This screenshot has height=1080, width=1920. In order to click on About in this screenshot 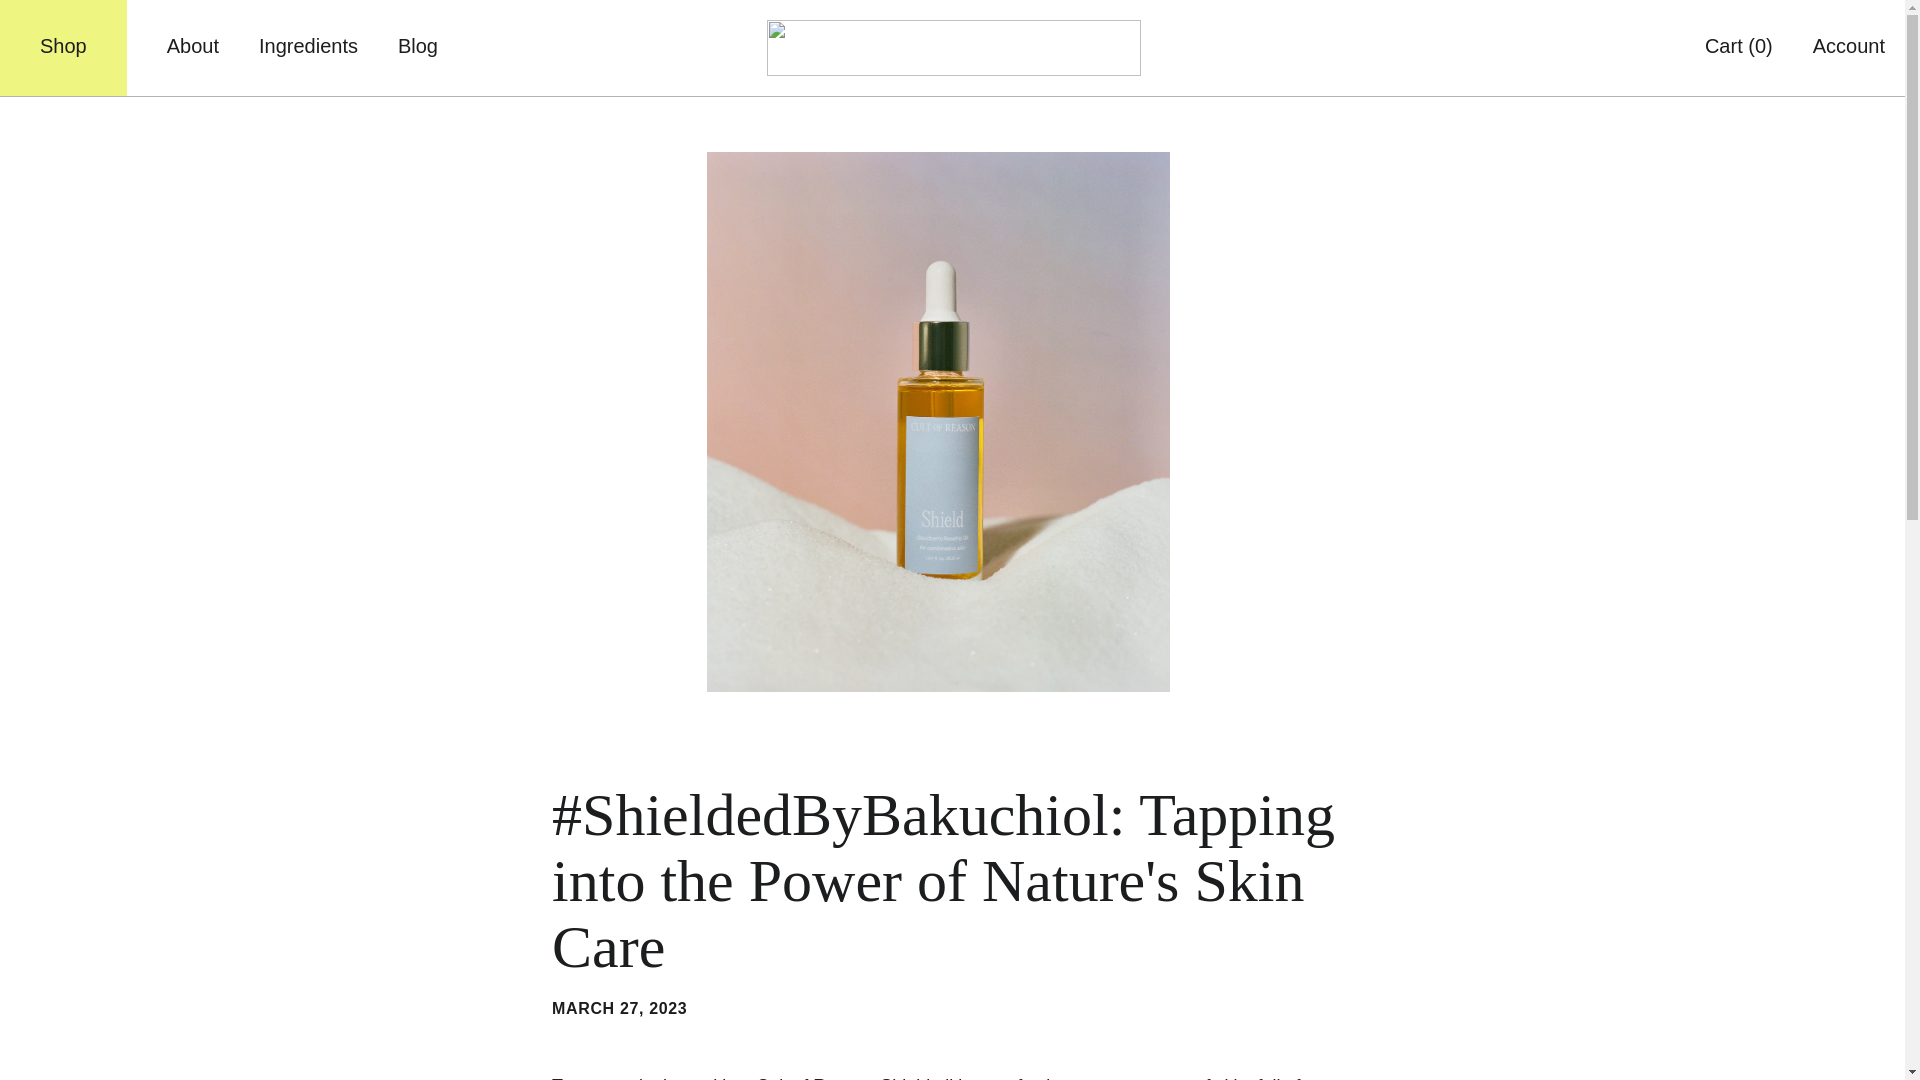, I will do `click(192, 44)`.